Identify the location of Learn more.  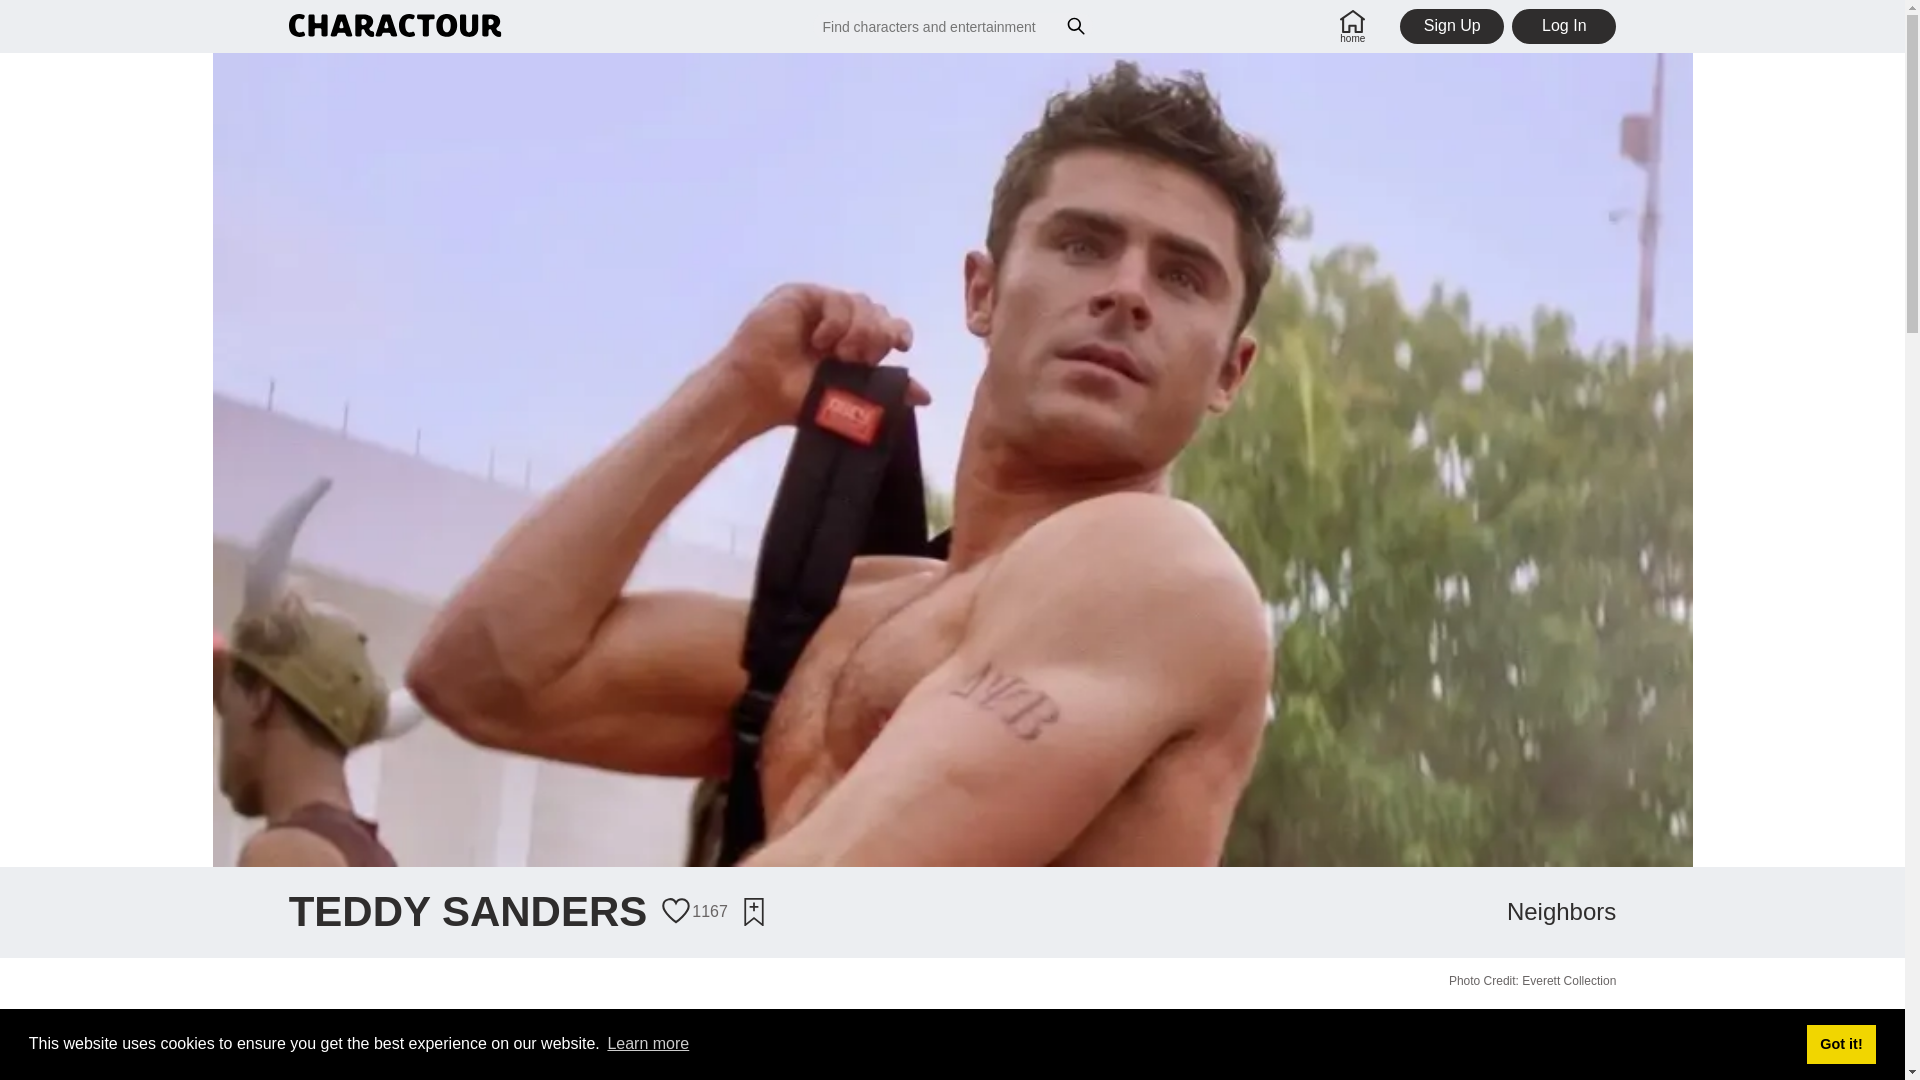
(648, 1044).